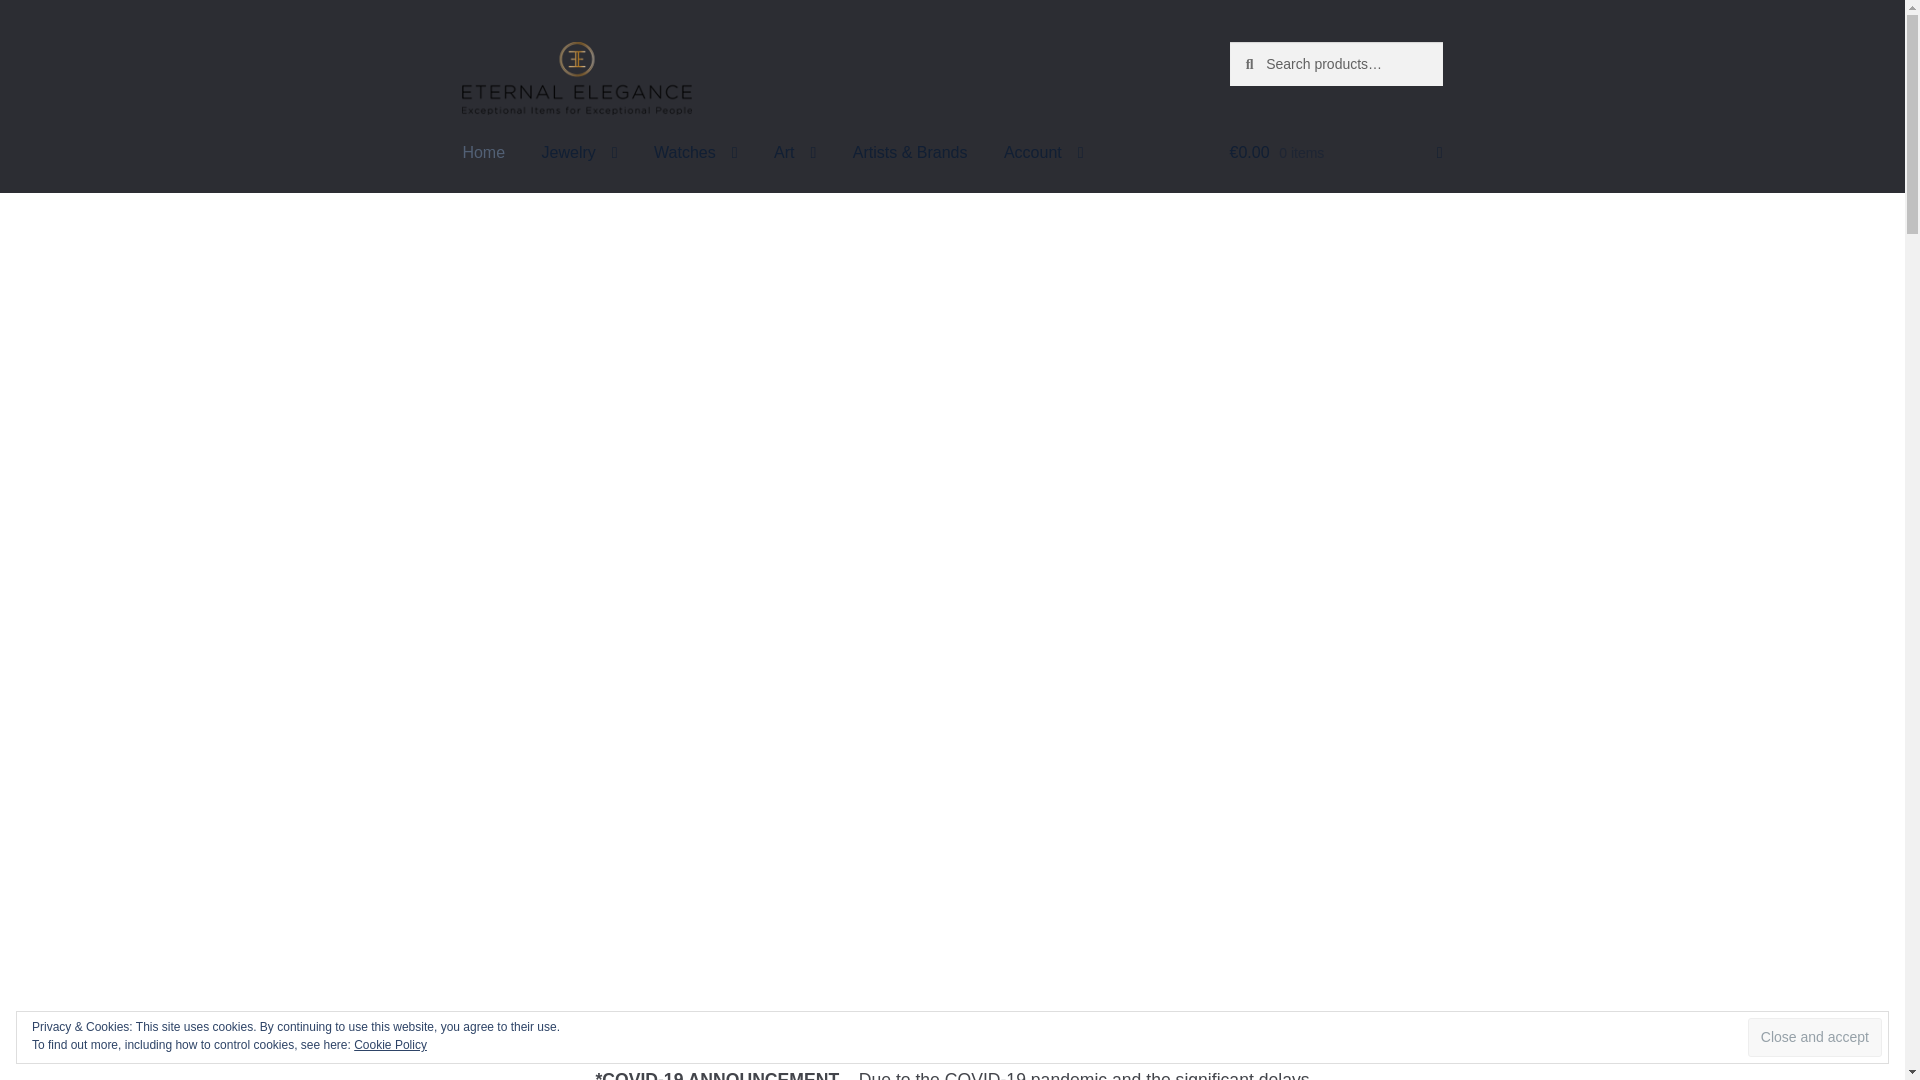 This screenshot has width=1920, height=1080. I want to click on Eternal Elegance, so click(576, 78).